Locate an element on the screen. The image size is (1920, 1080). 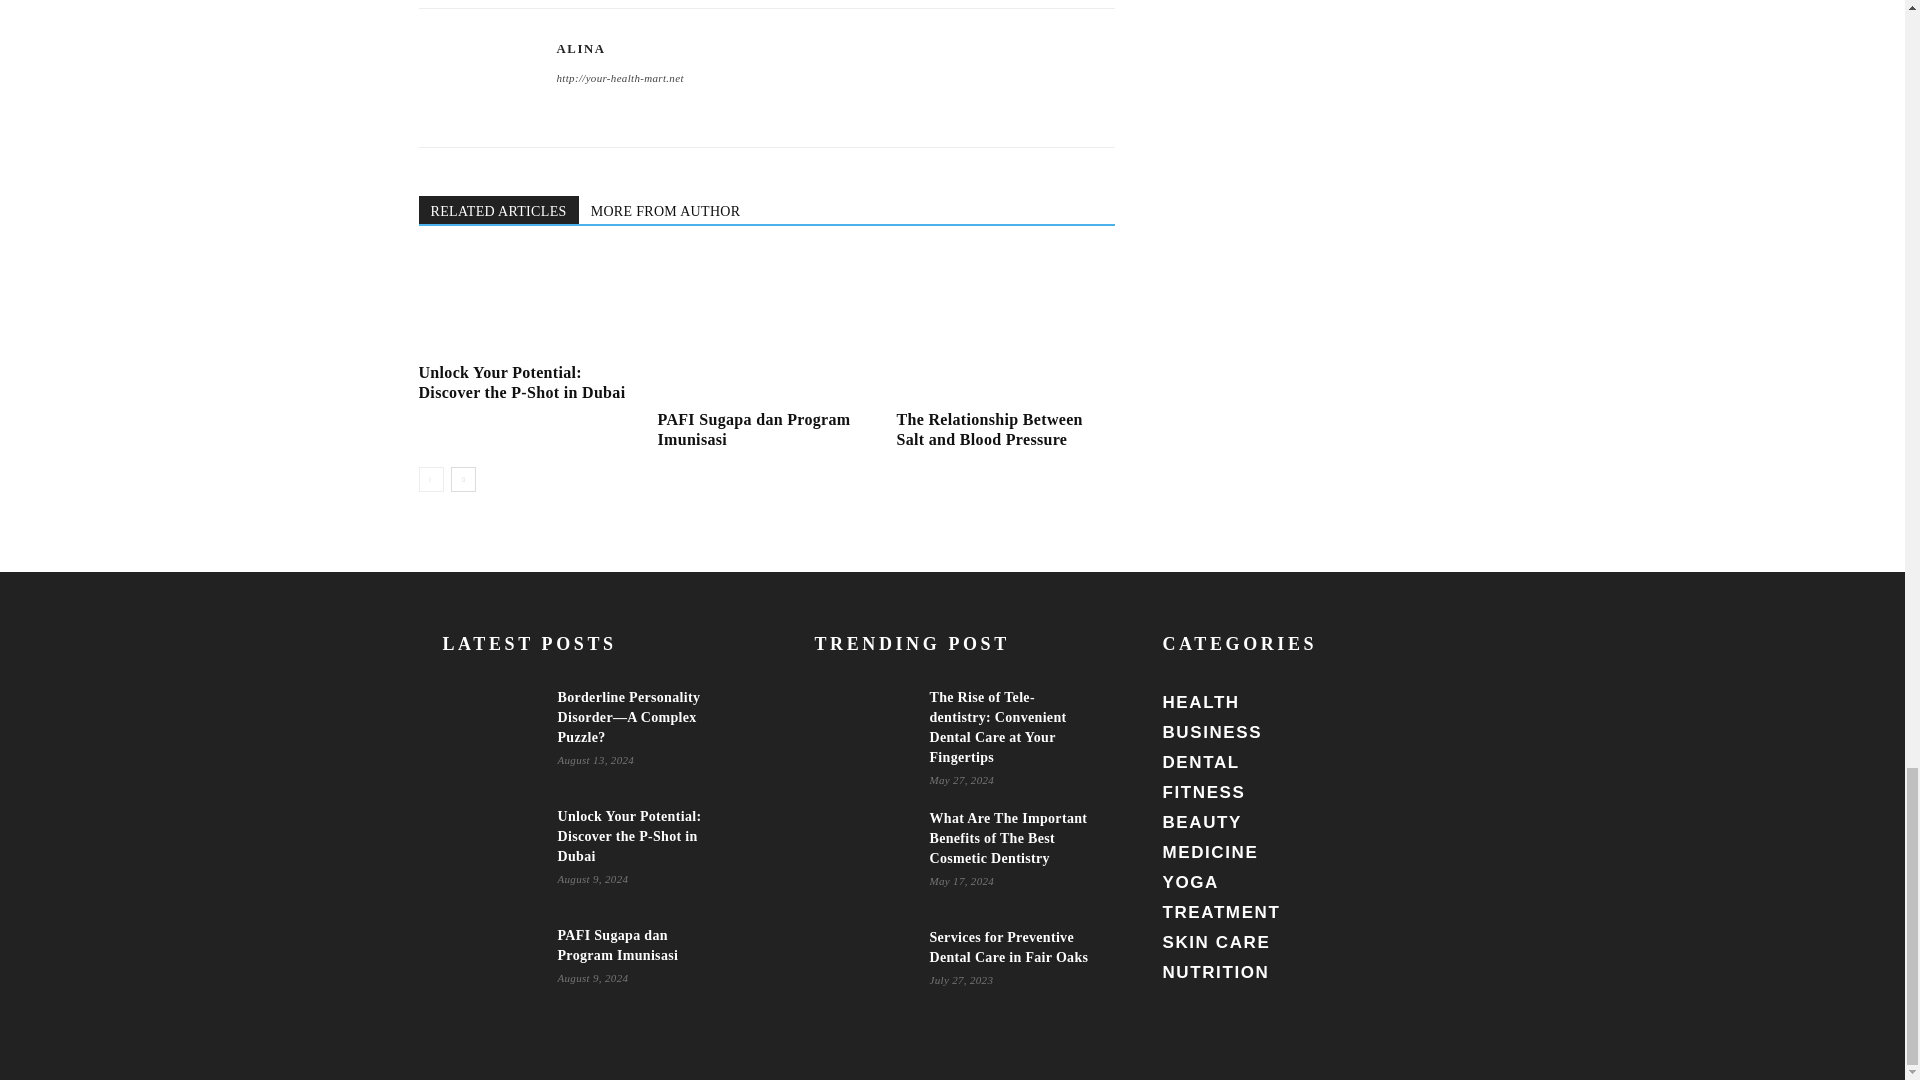
RELATED ARTICLES is located at coordinates (498, 209).